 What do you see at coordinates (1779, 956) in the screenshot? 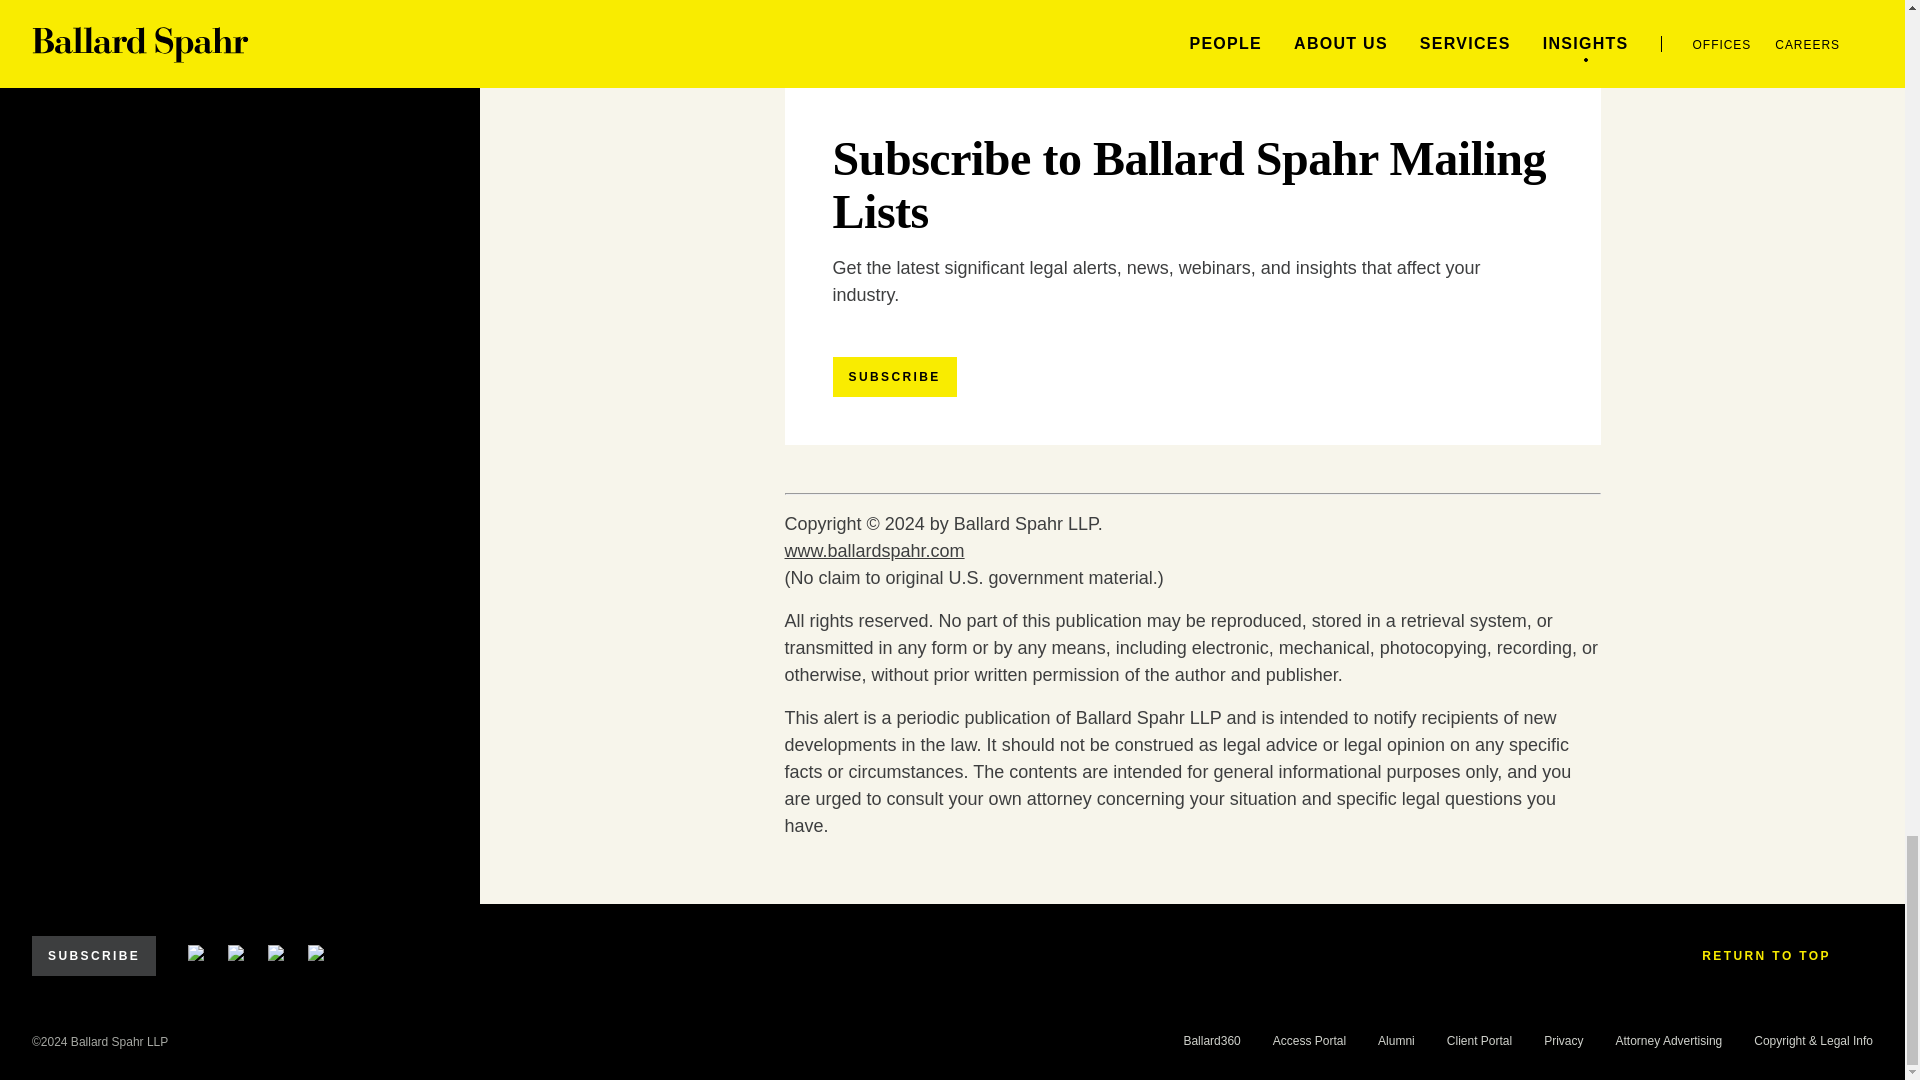
I see `RETURN TO TOP` at bounding box center [1779, 956].